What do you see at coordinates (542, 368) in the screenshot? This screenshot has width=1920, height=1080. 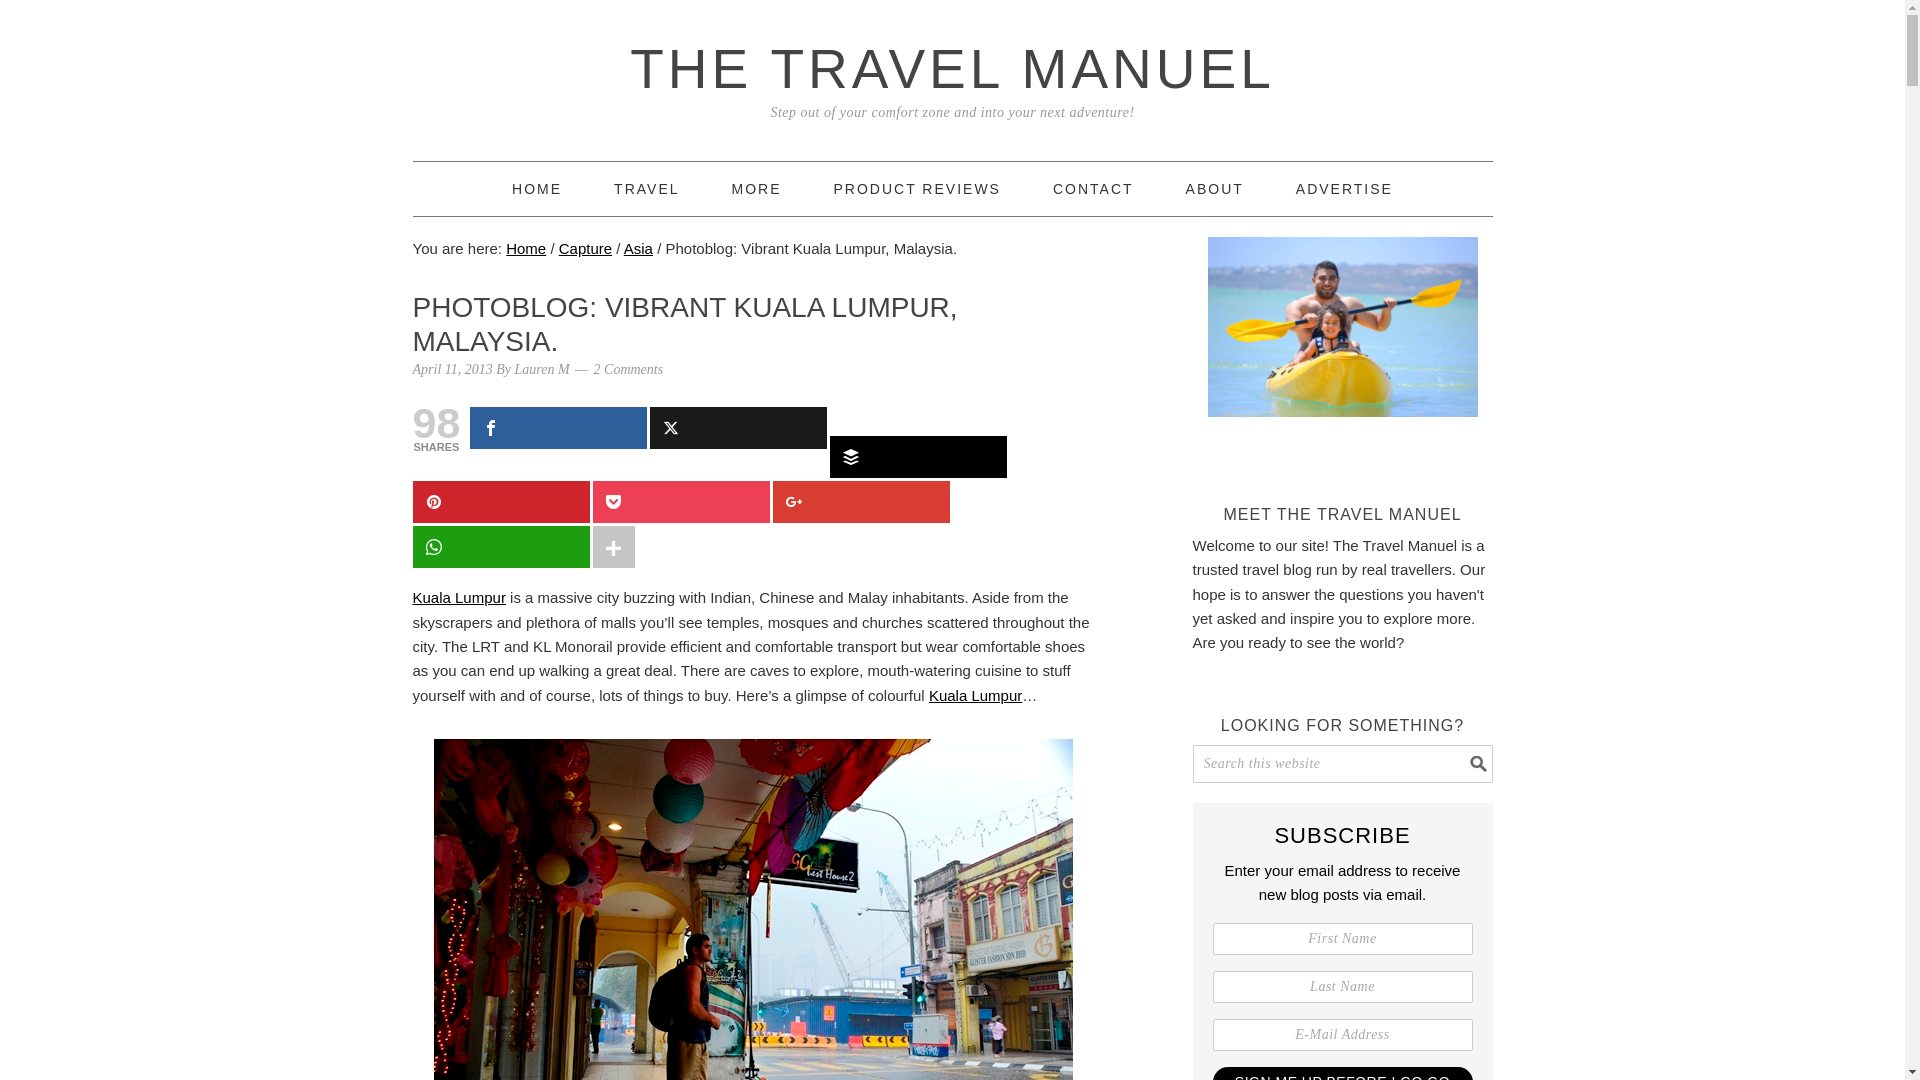 I see `Lauren M` at bounding box center [542, 368].